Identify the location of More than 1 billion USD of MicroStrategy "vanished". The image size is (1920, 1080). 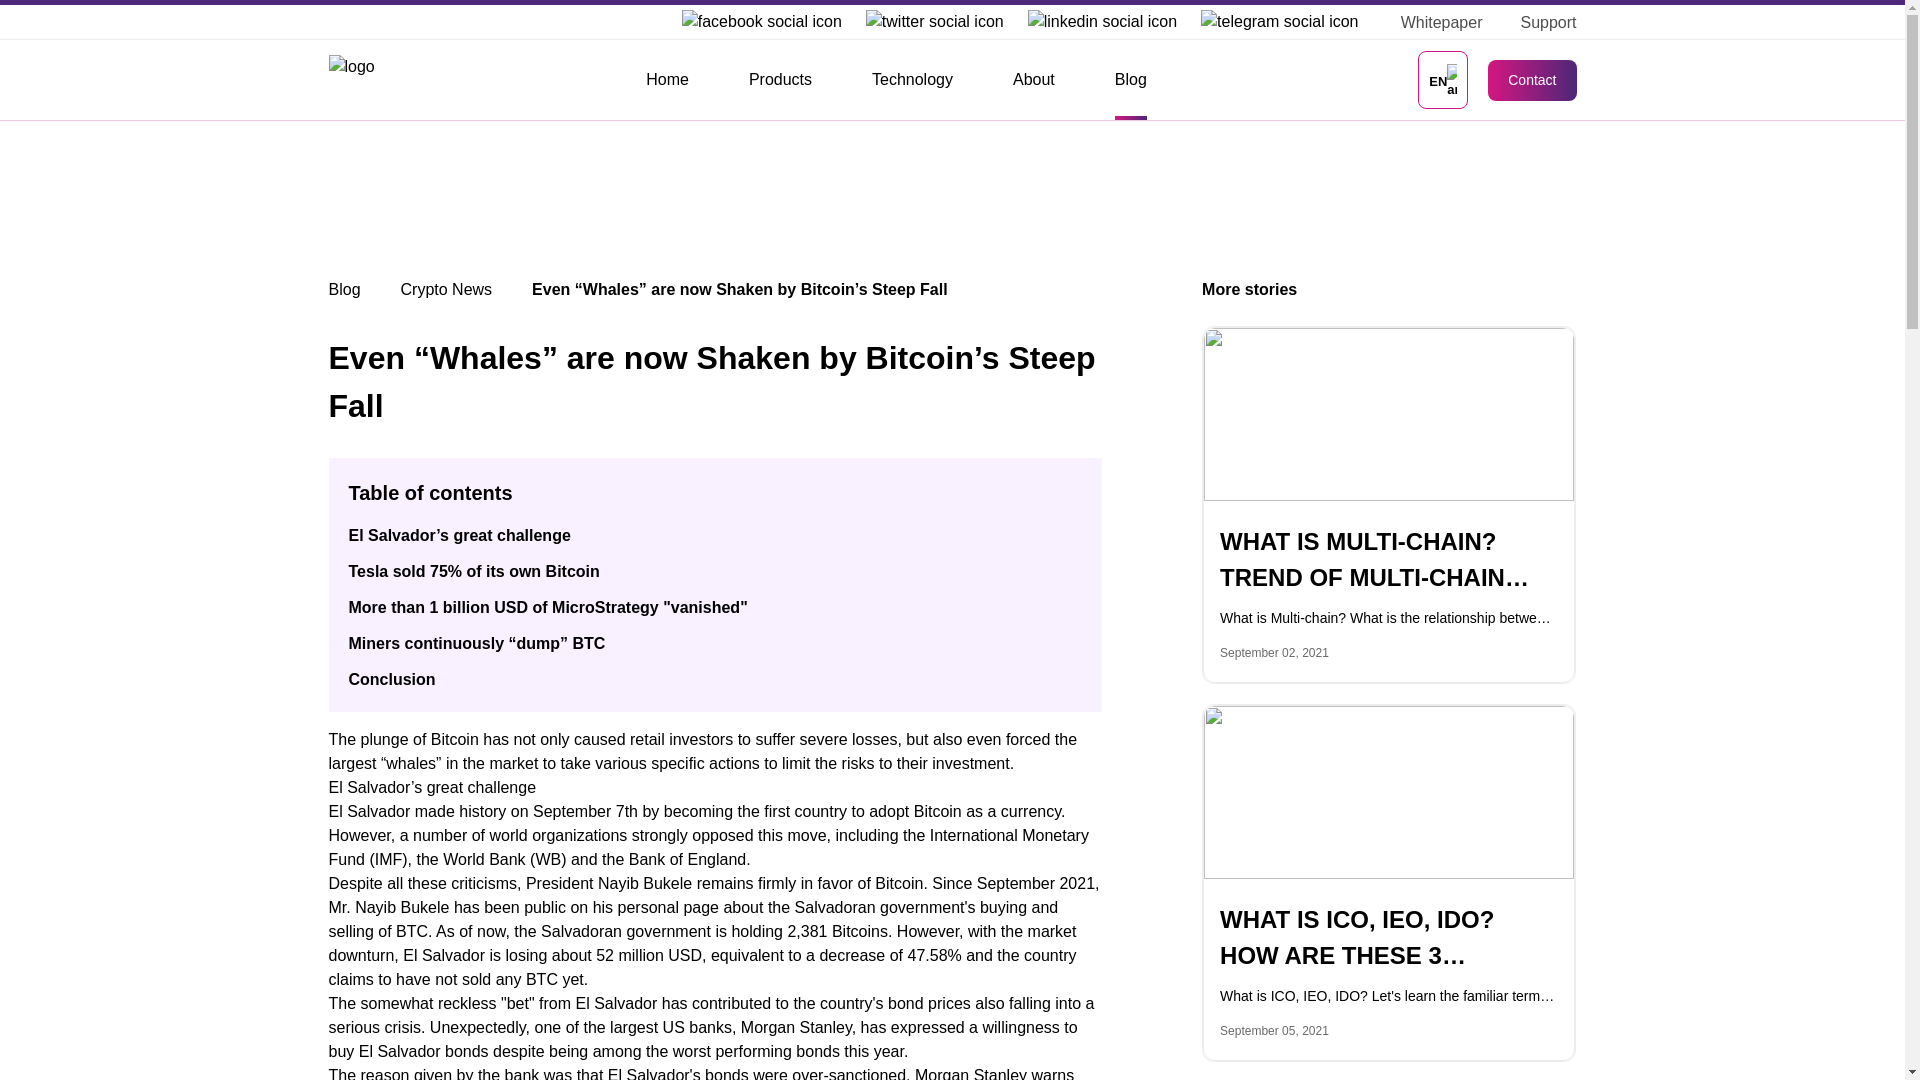
(546, 607).